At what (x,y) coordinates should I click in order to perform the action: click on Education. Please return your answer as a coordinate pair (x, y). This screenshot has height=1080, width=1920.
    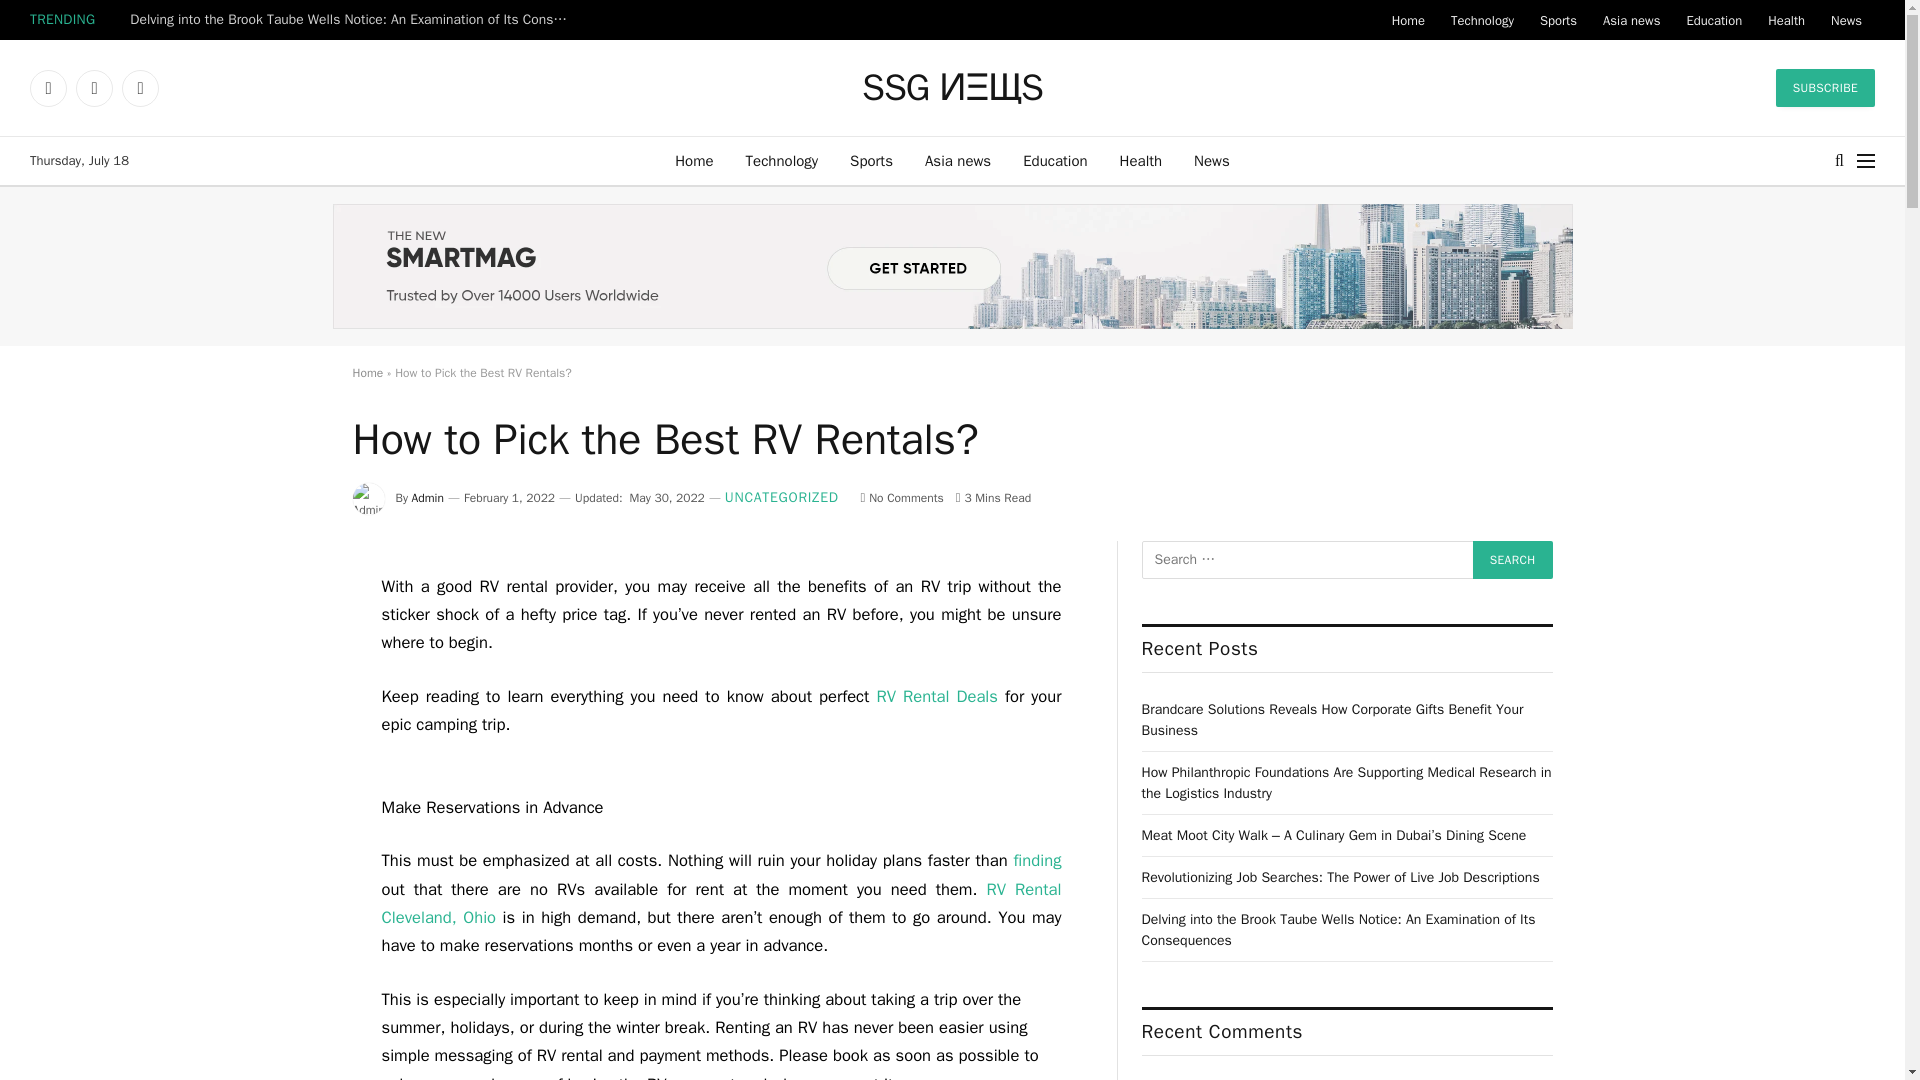
    Looking at the image, I should click on (1713, 20).